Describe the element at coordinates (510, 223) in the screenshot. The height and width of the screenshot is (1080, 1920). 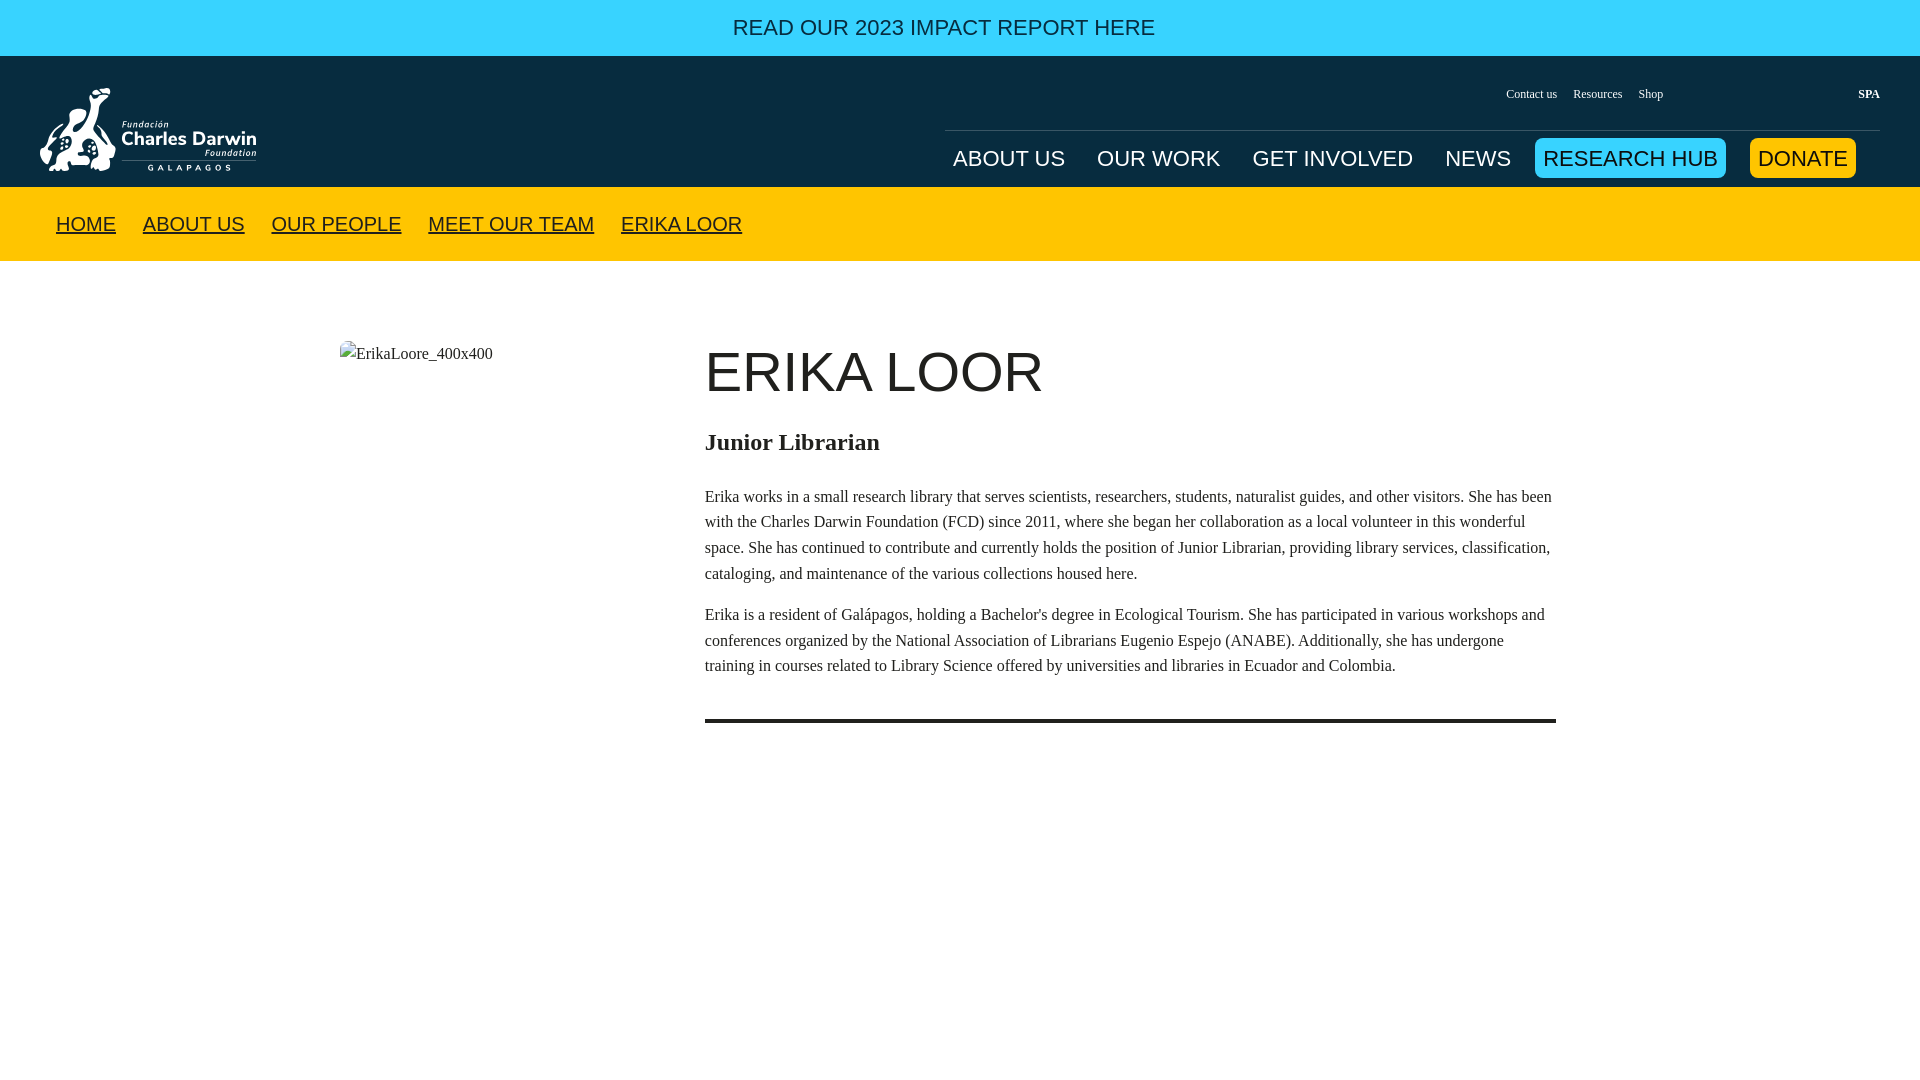
I see `Meet our team` at that location.